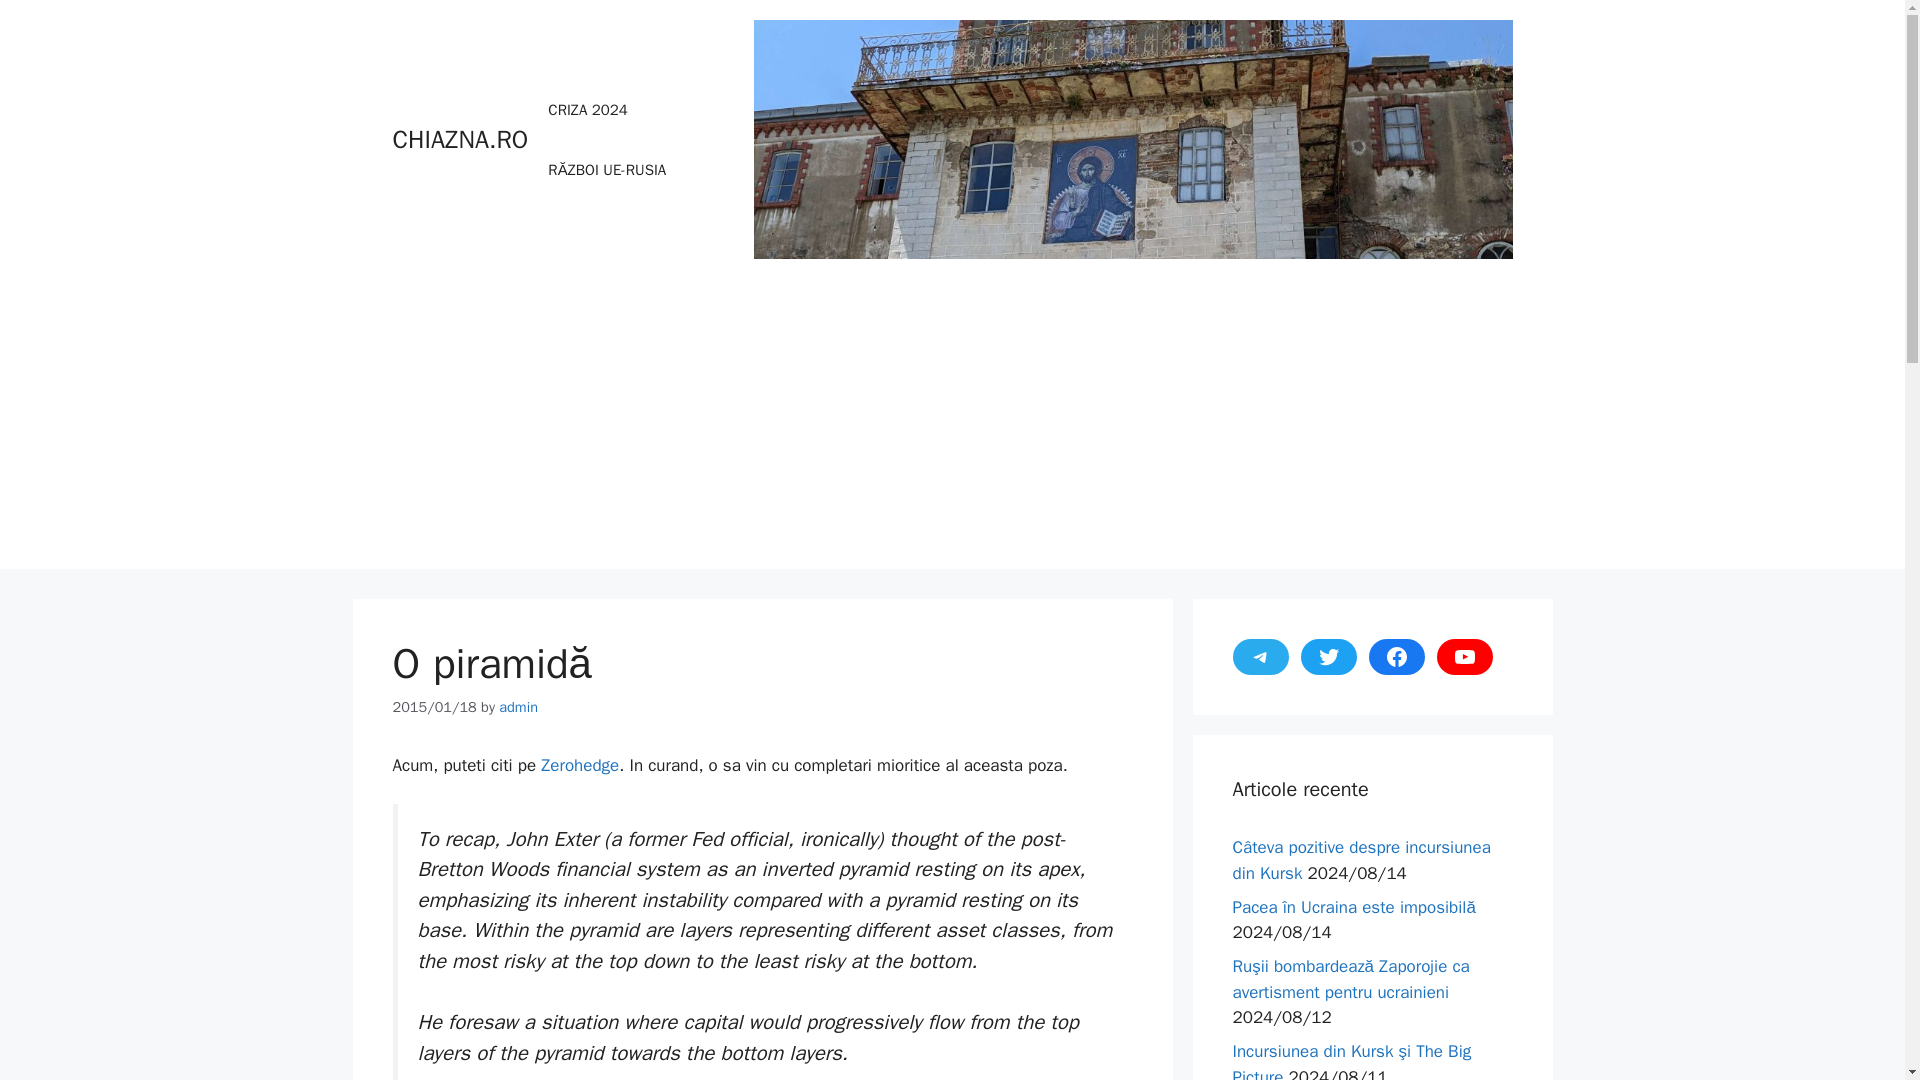  I want to click on CHIAZNA.RO, so click(460, 140).